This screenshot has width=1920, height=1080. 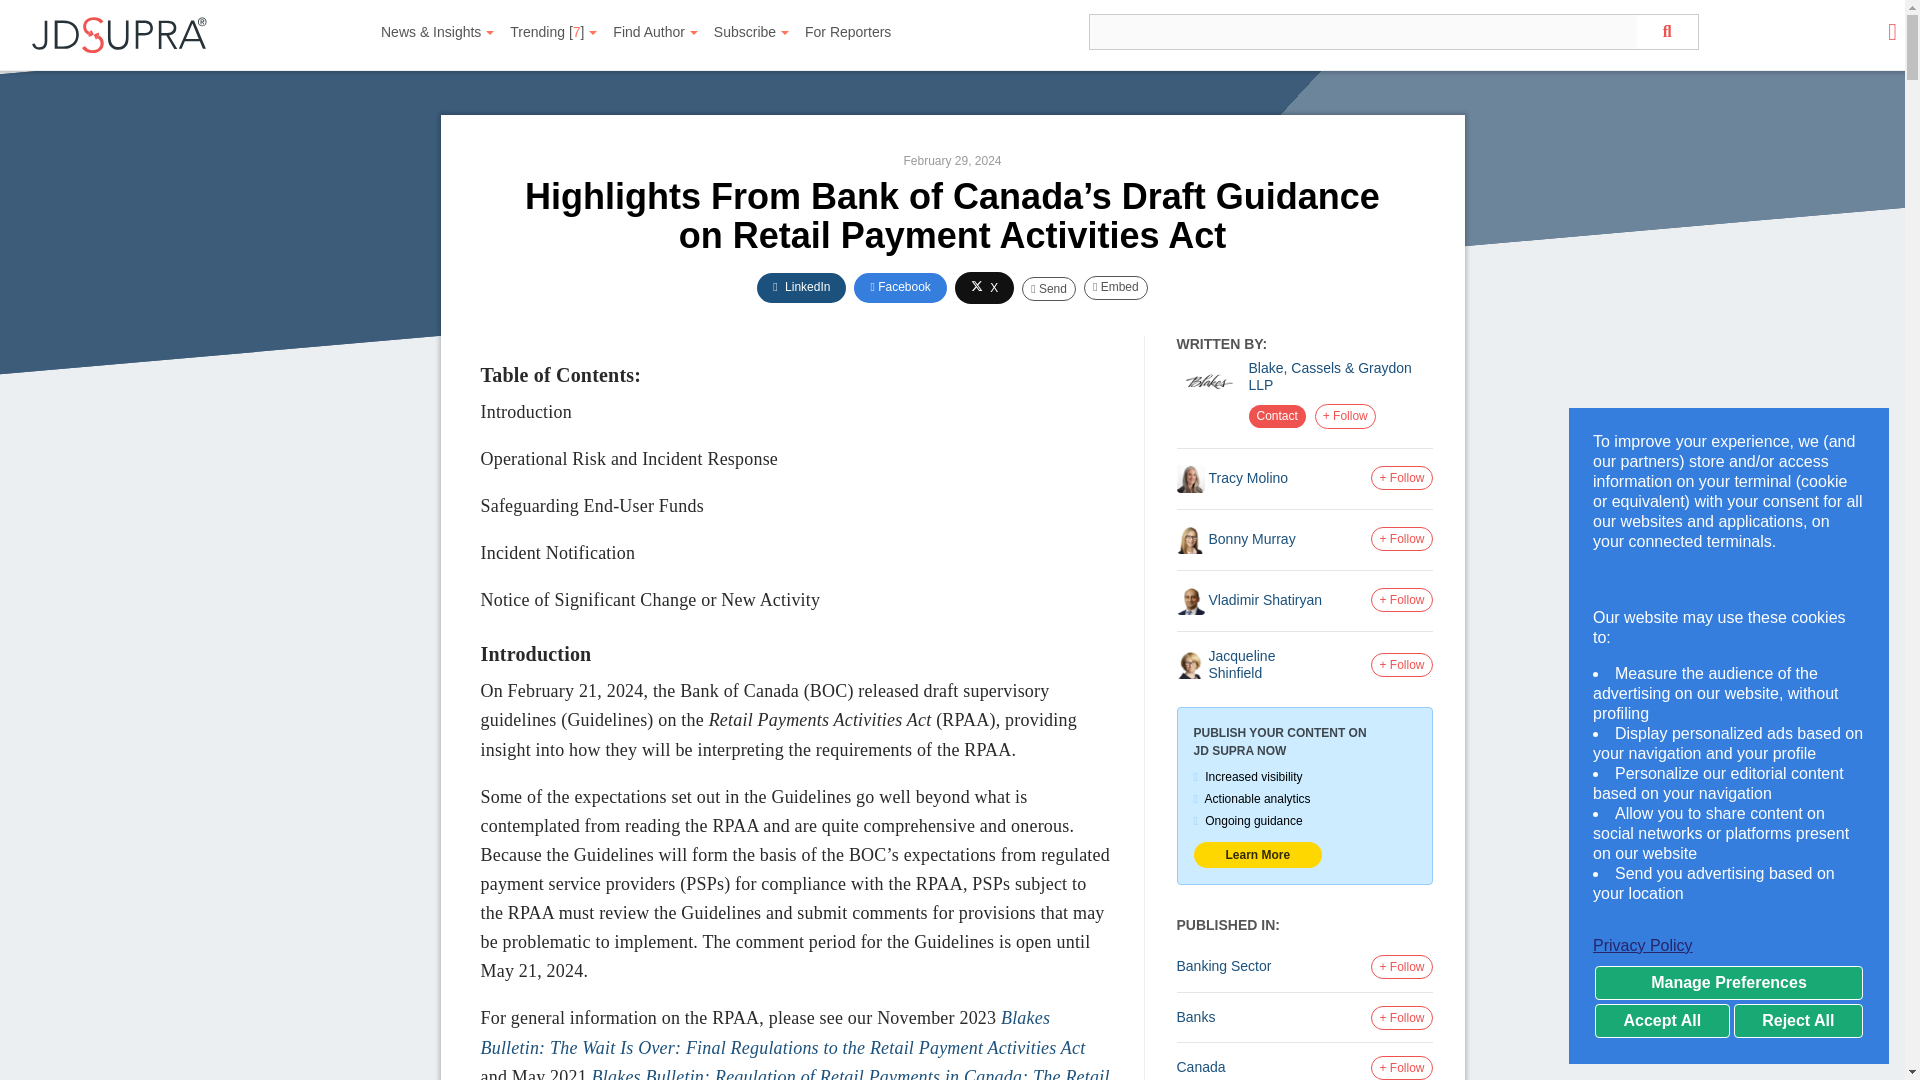 I want to click on Accept All, so click(x=1662, y=1020).